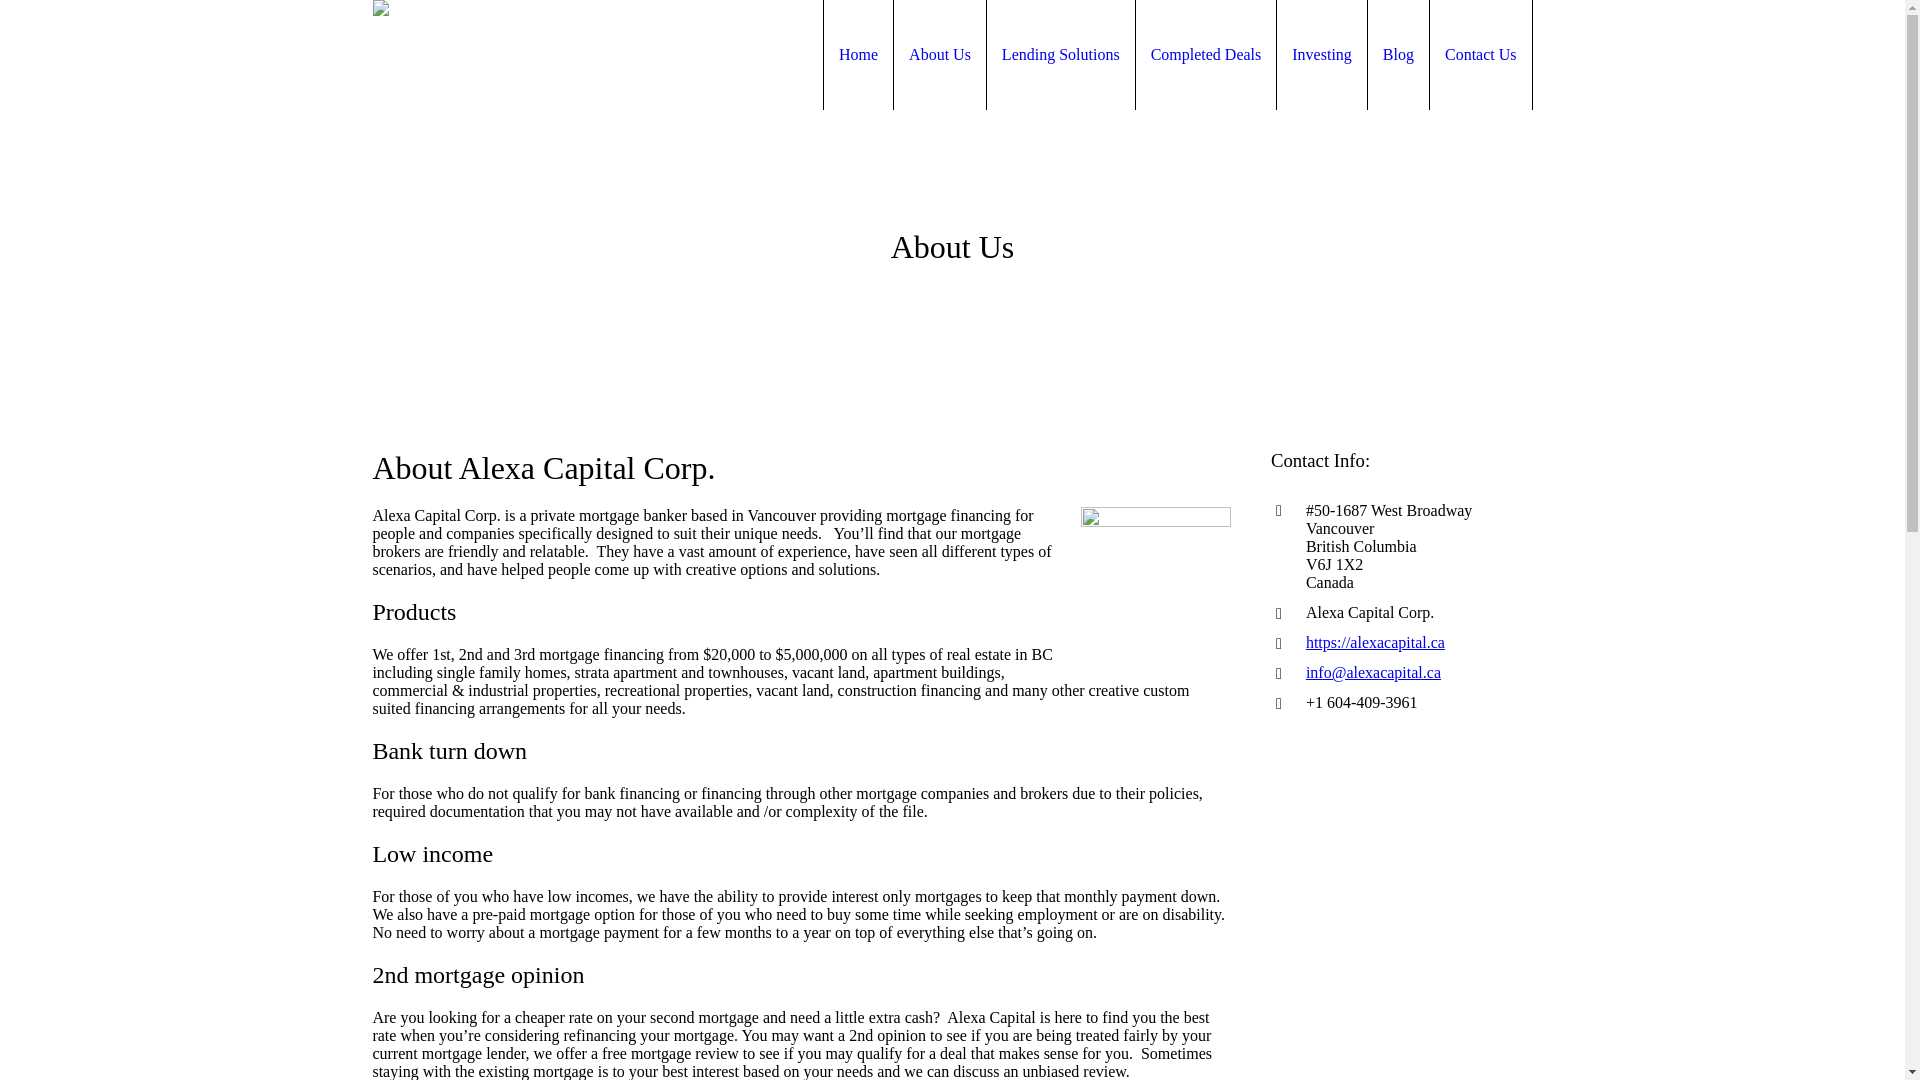 The height and width of the screenshot is (1080, 1920). Describe the element at coordinates (1481, 55) in the screenshot. I see `Contact Us` at that location.